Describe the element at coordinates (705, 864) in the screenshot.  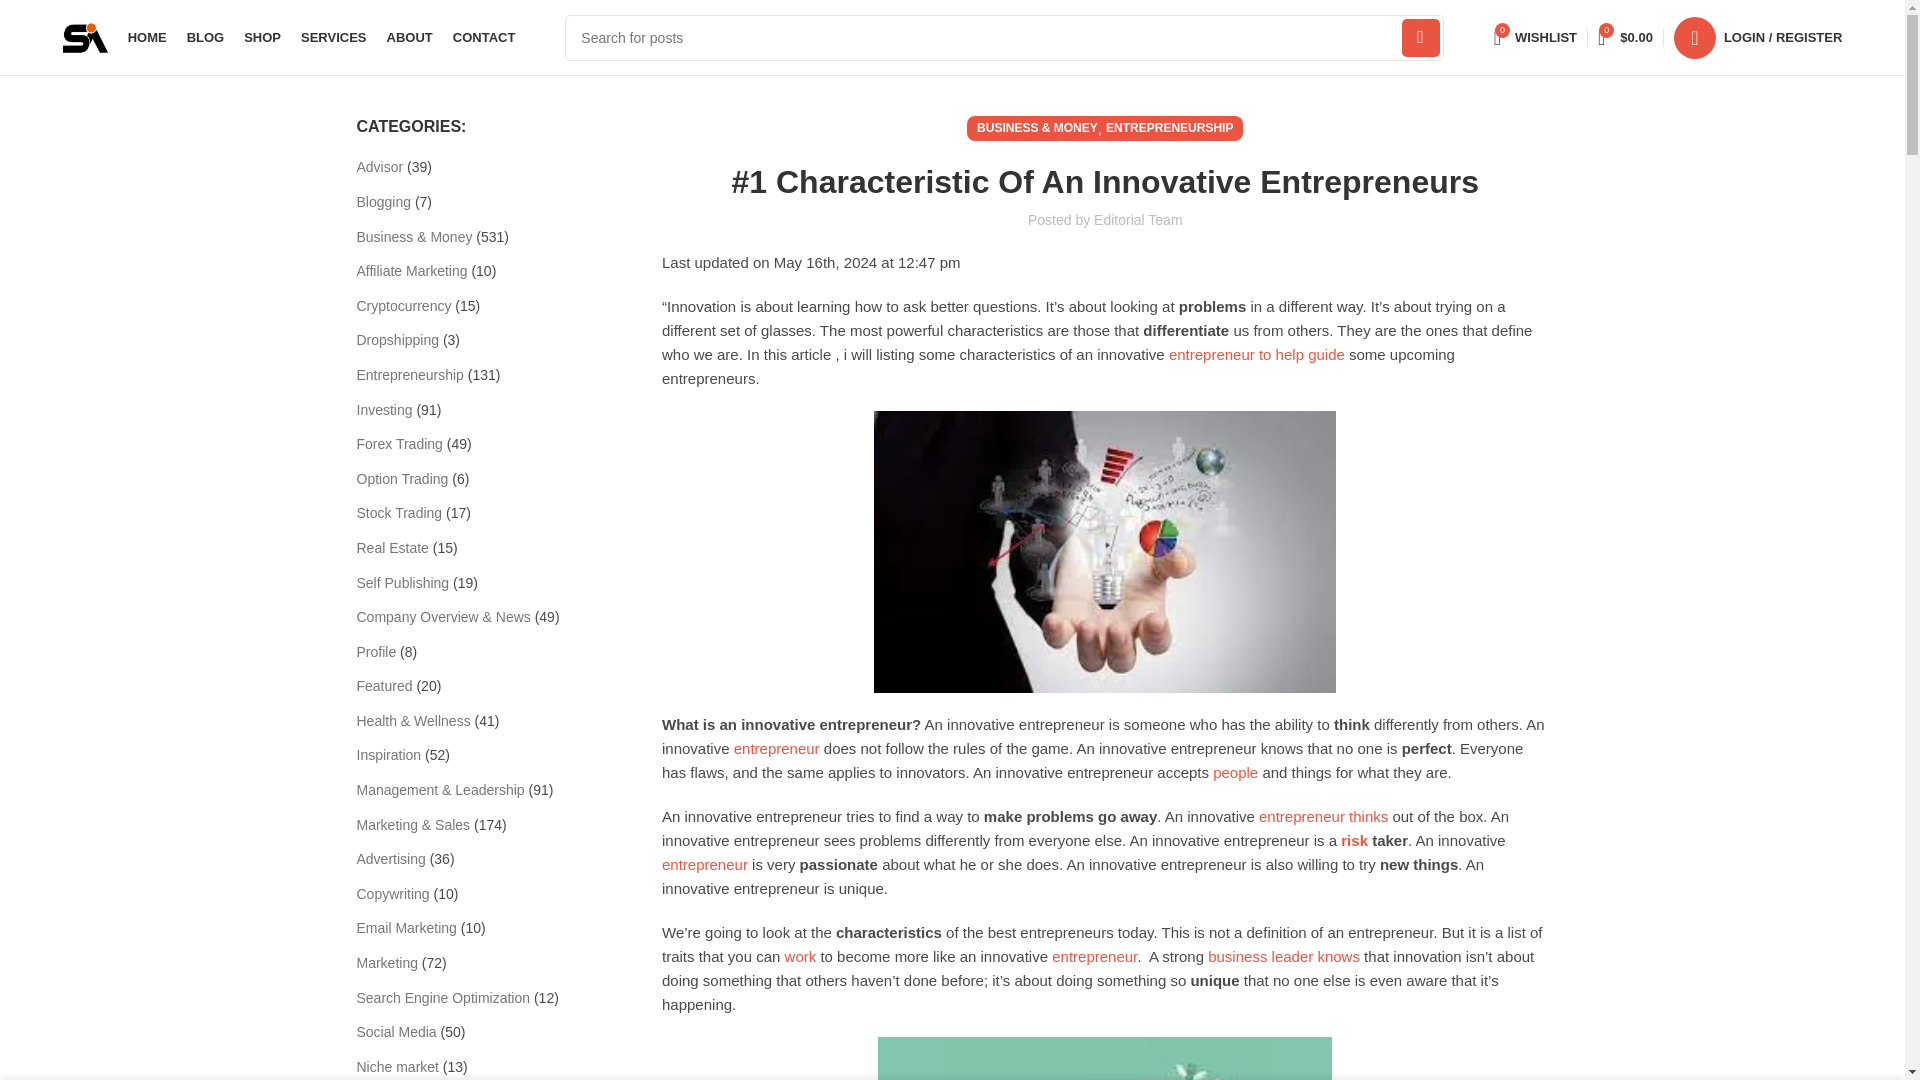
I see `SERVICES` at that location.